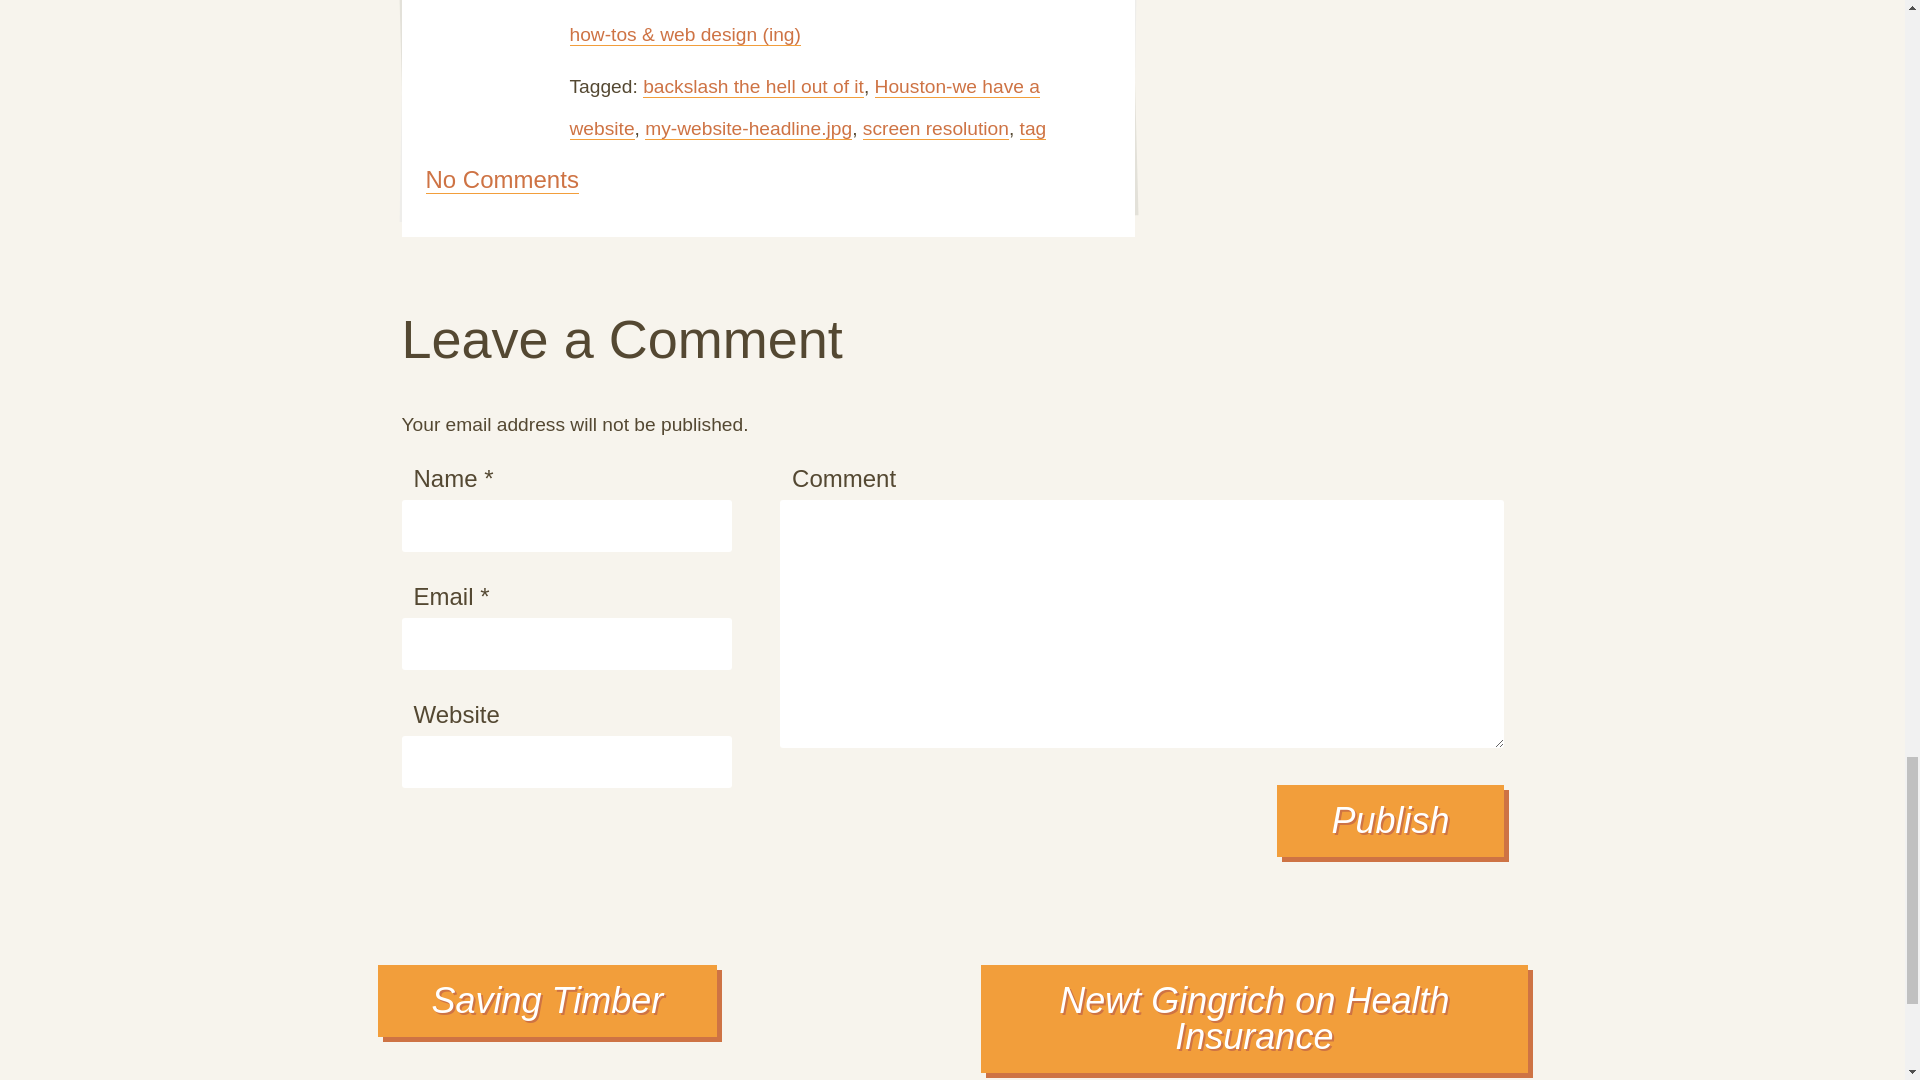 The image size is (1920, 1080). I want to click on Houston-we have a website, so click(805, 108).